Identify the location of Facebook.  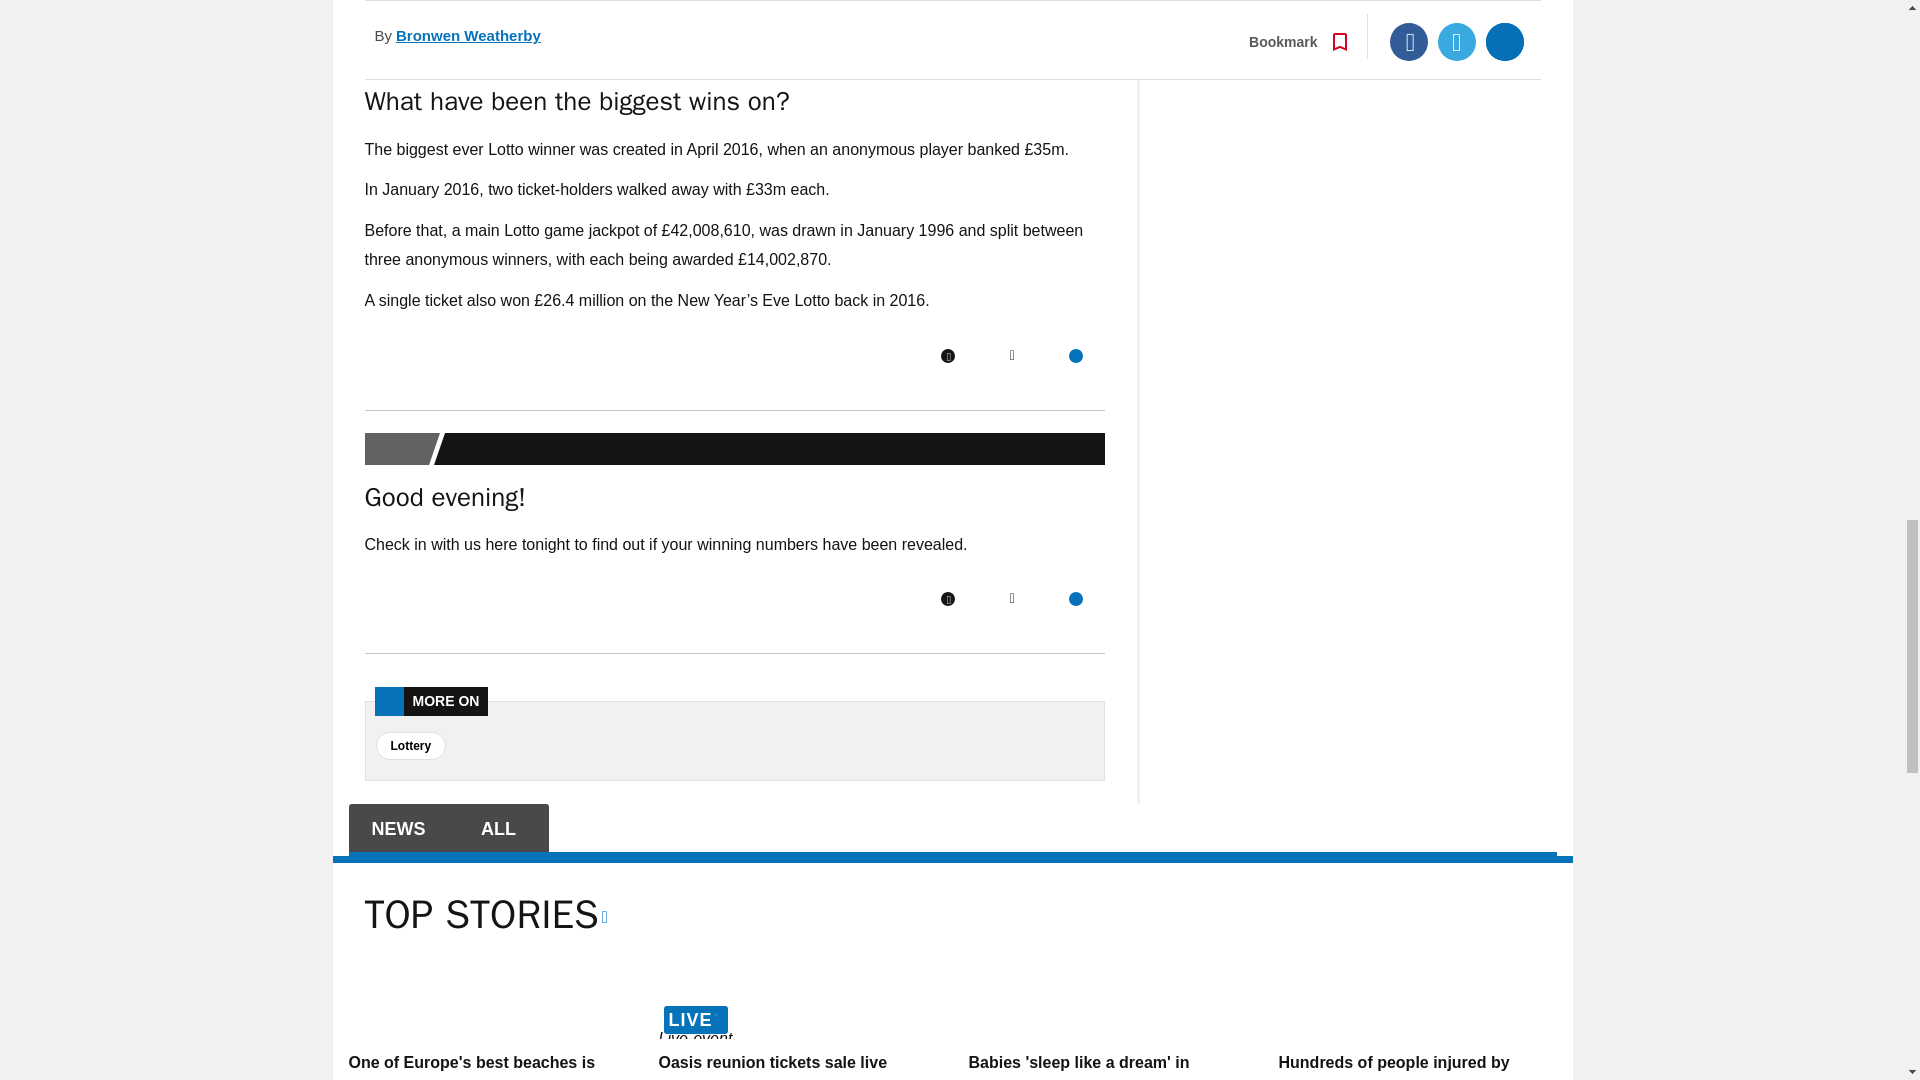
(947, 355).